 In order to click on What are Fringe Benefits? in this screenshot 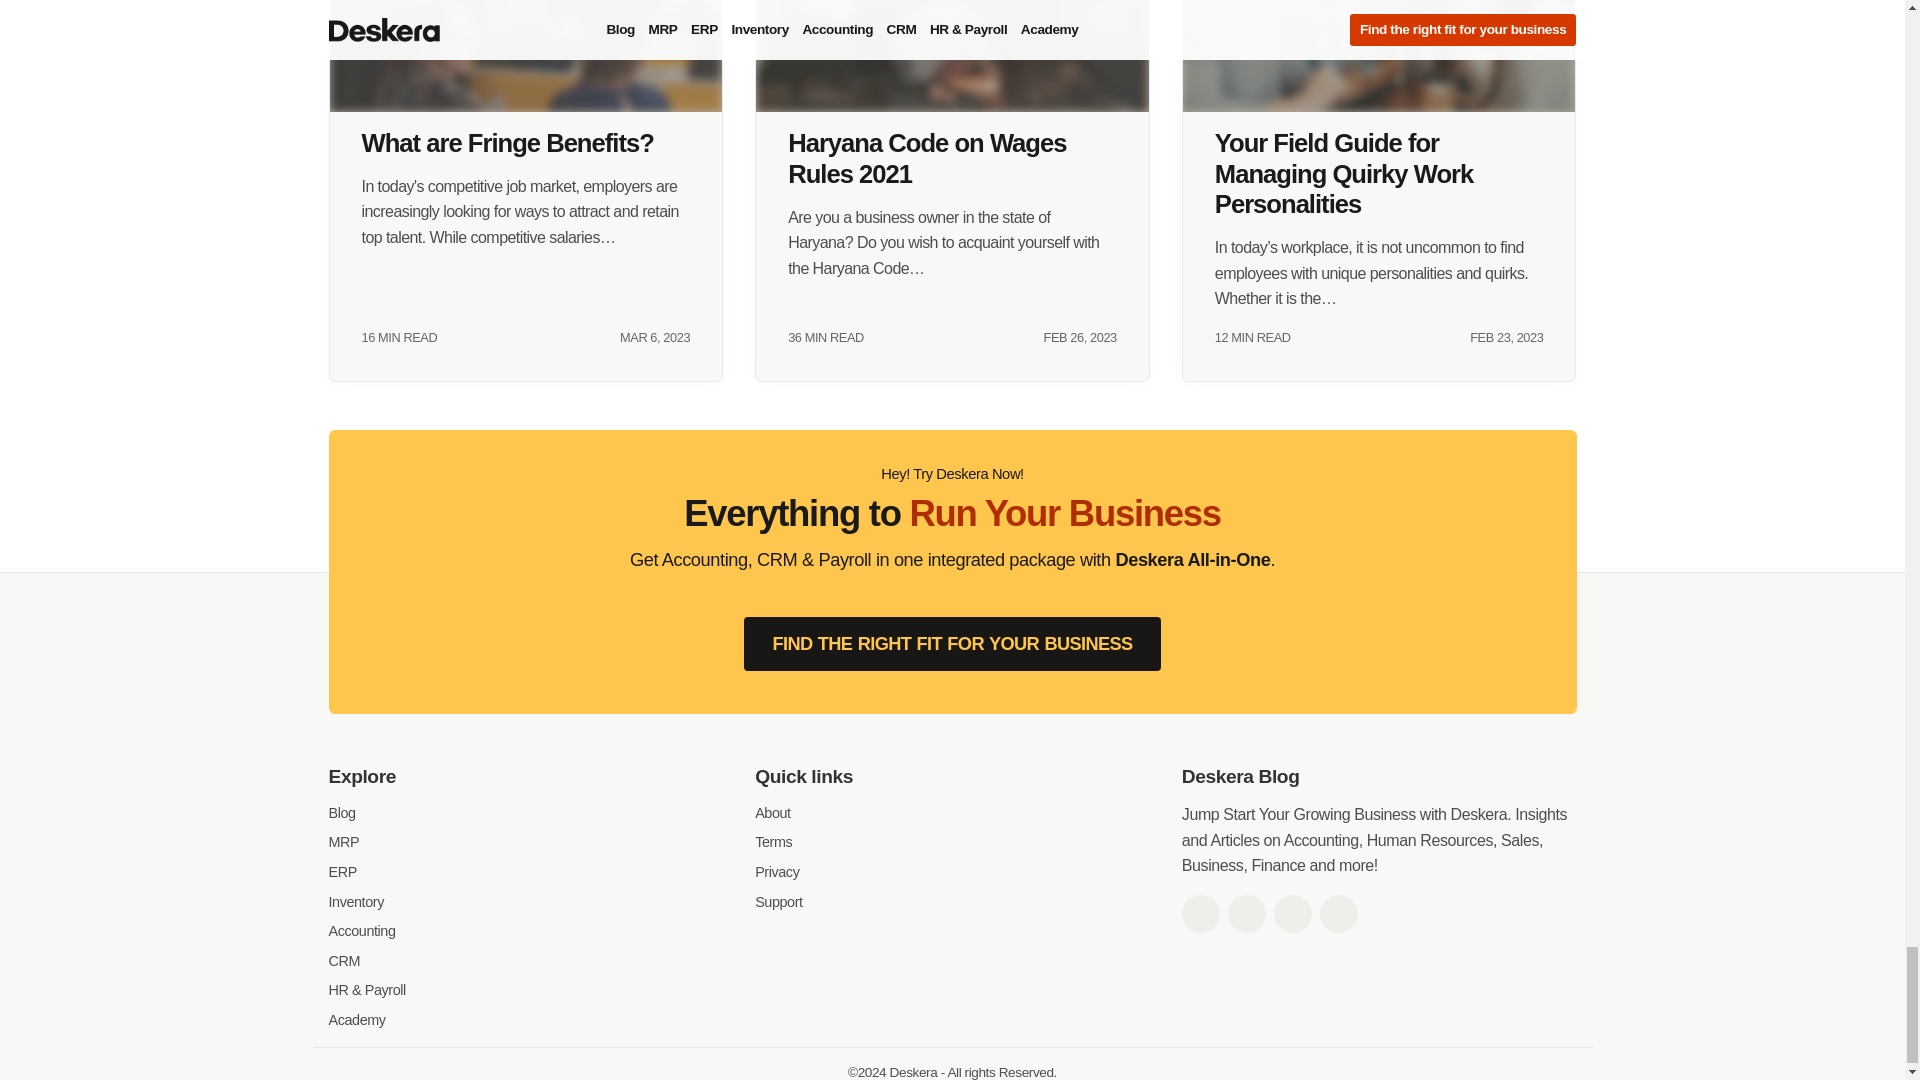, I will do `click(526, 56)`.